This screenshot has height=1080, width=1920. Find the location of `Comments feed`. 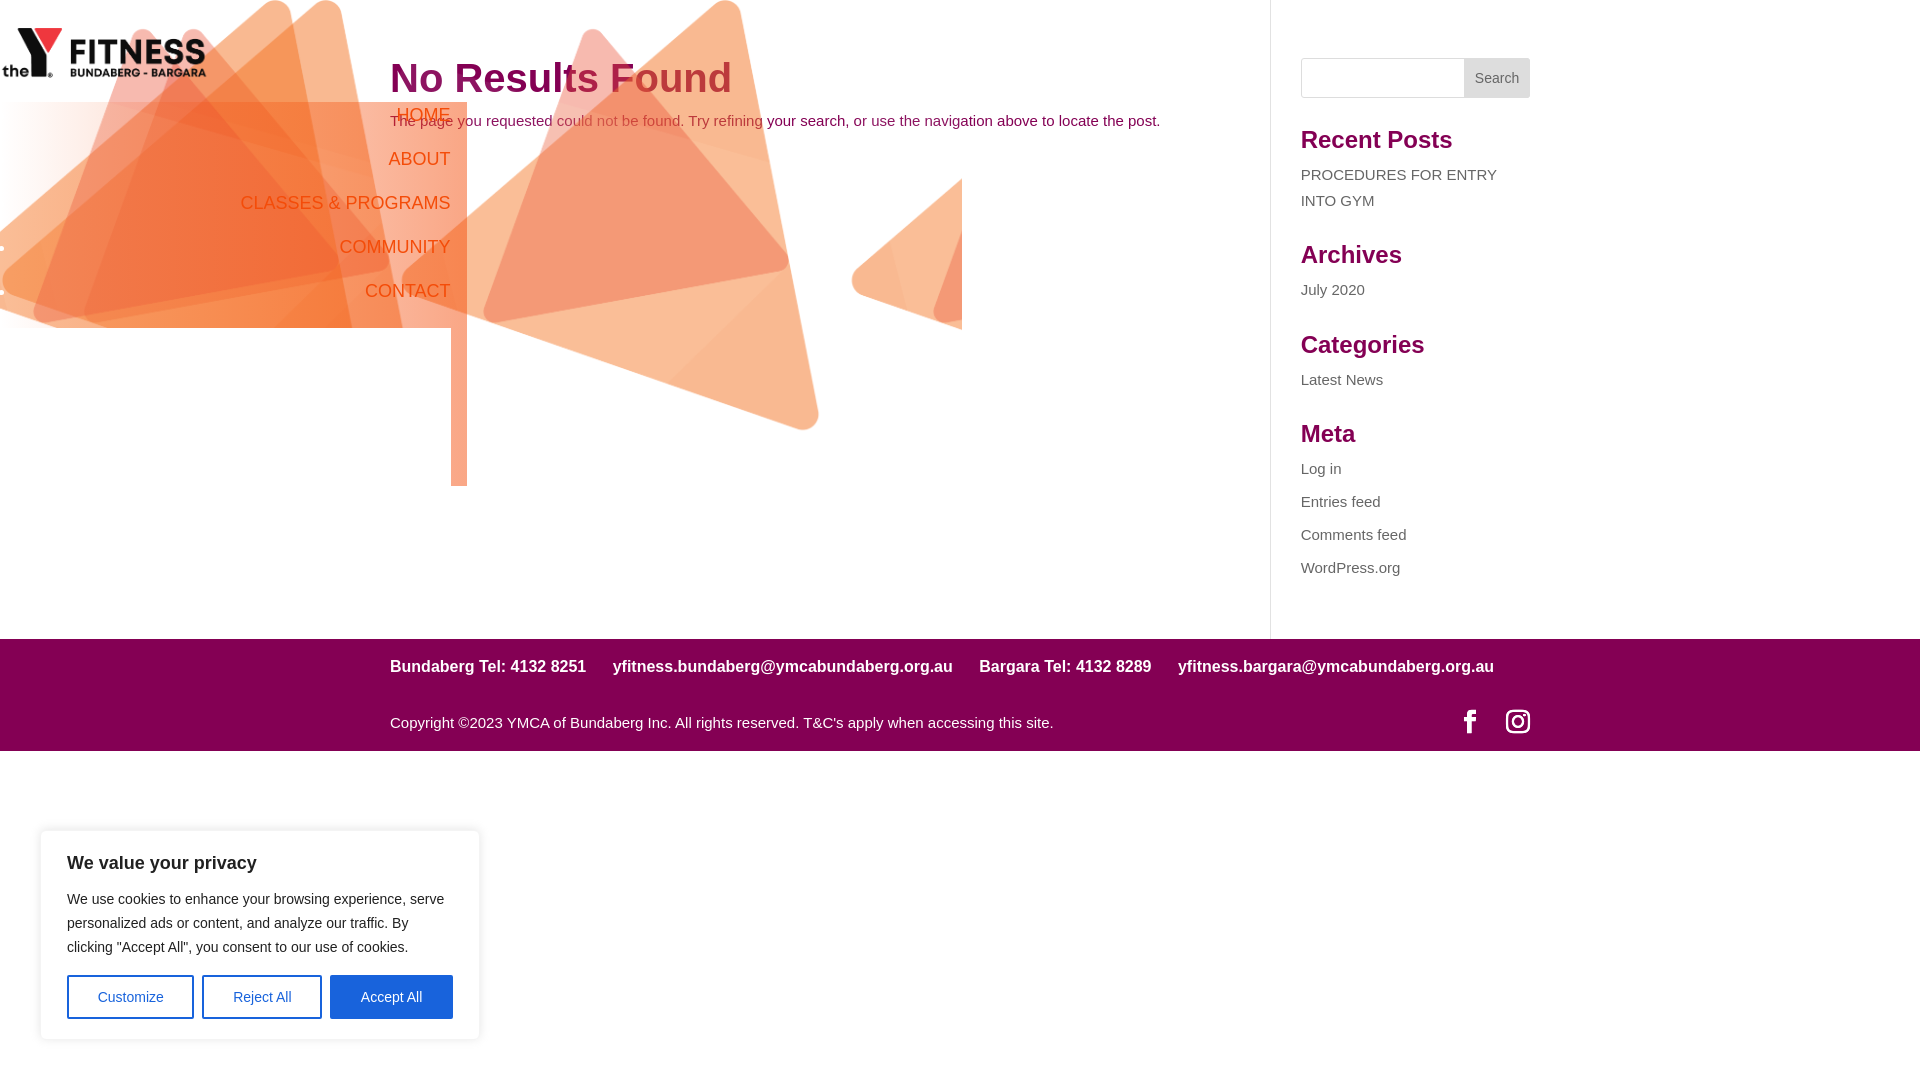

Comments feed is located at coordinates (1354, 534).